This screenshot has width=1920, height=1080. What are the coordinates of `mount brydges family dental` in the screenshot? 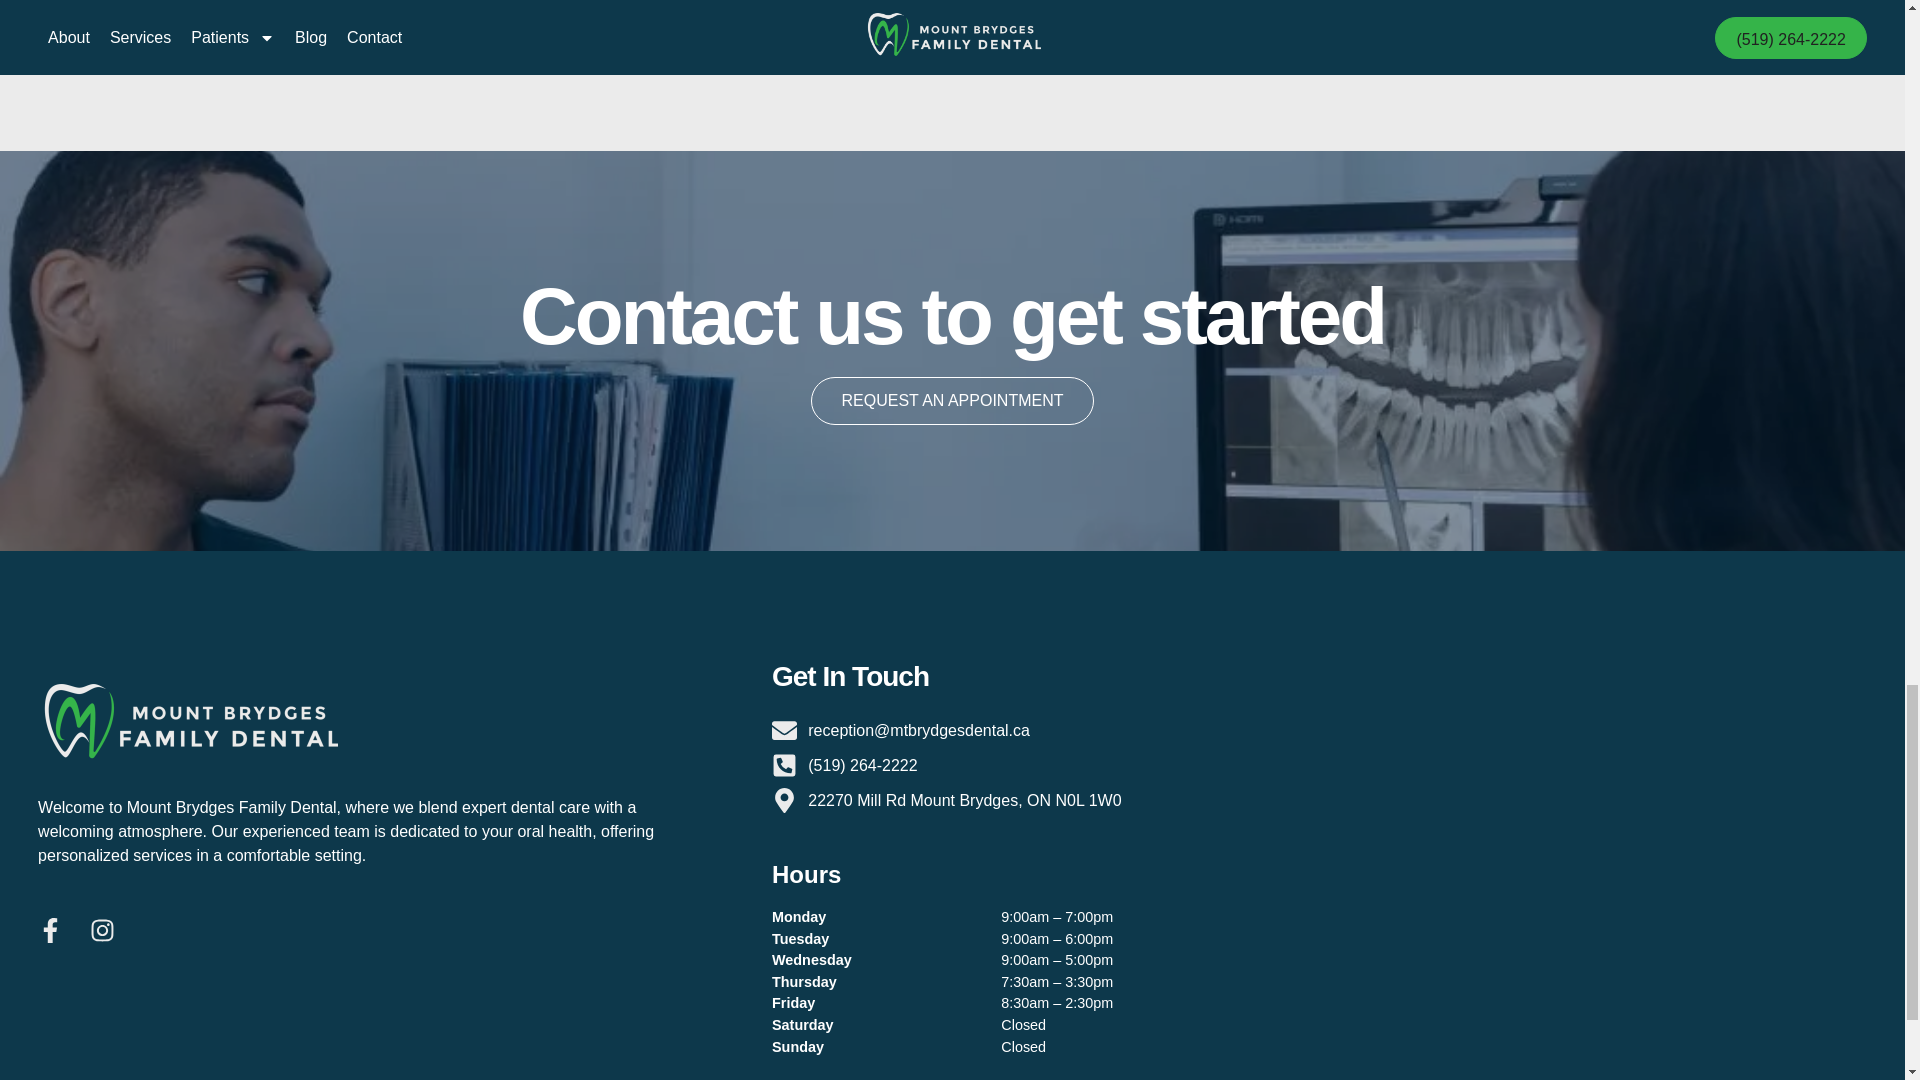 It's located at (1619, 833).